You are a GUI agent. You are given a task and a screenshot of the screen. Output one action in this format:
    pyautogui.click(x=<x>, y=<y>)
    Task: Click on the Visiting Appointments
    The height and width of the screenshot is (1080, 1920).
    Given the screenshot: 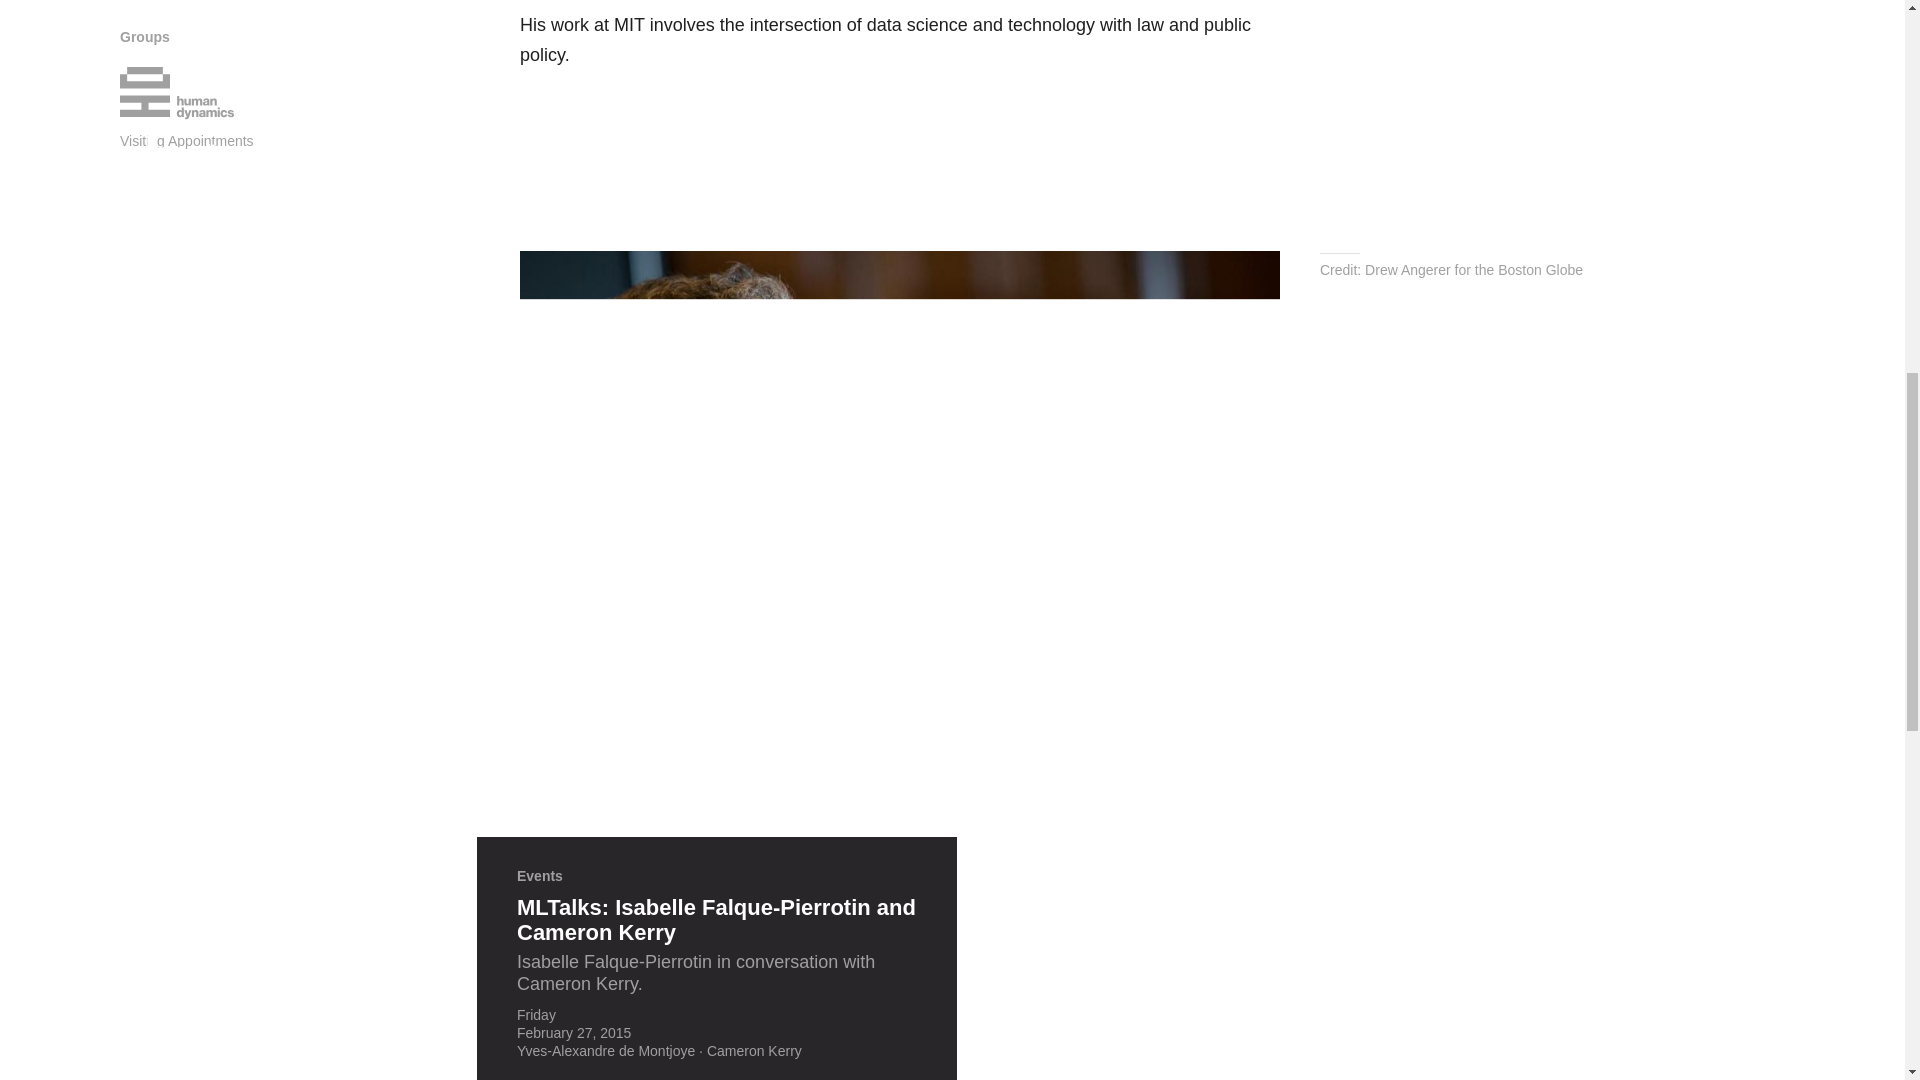 What is the action you would take?
    pyautogui.click(x=186, y=140)
    